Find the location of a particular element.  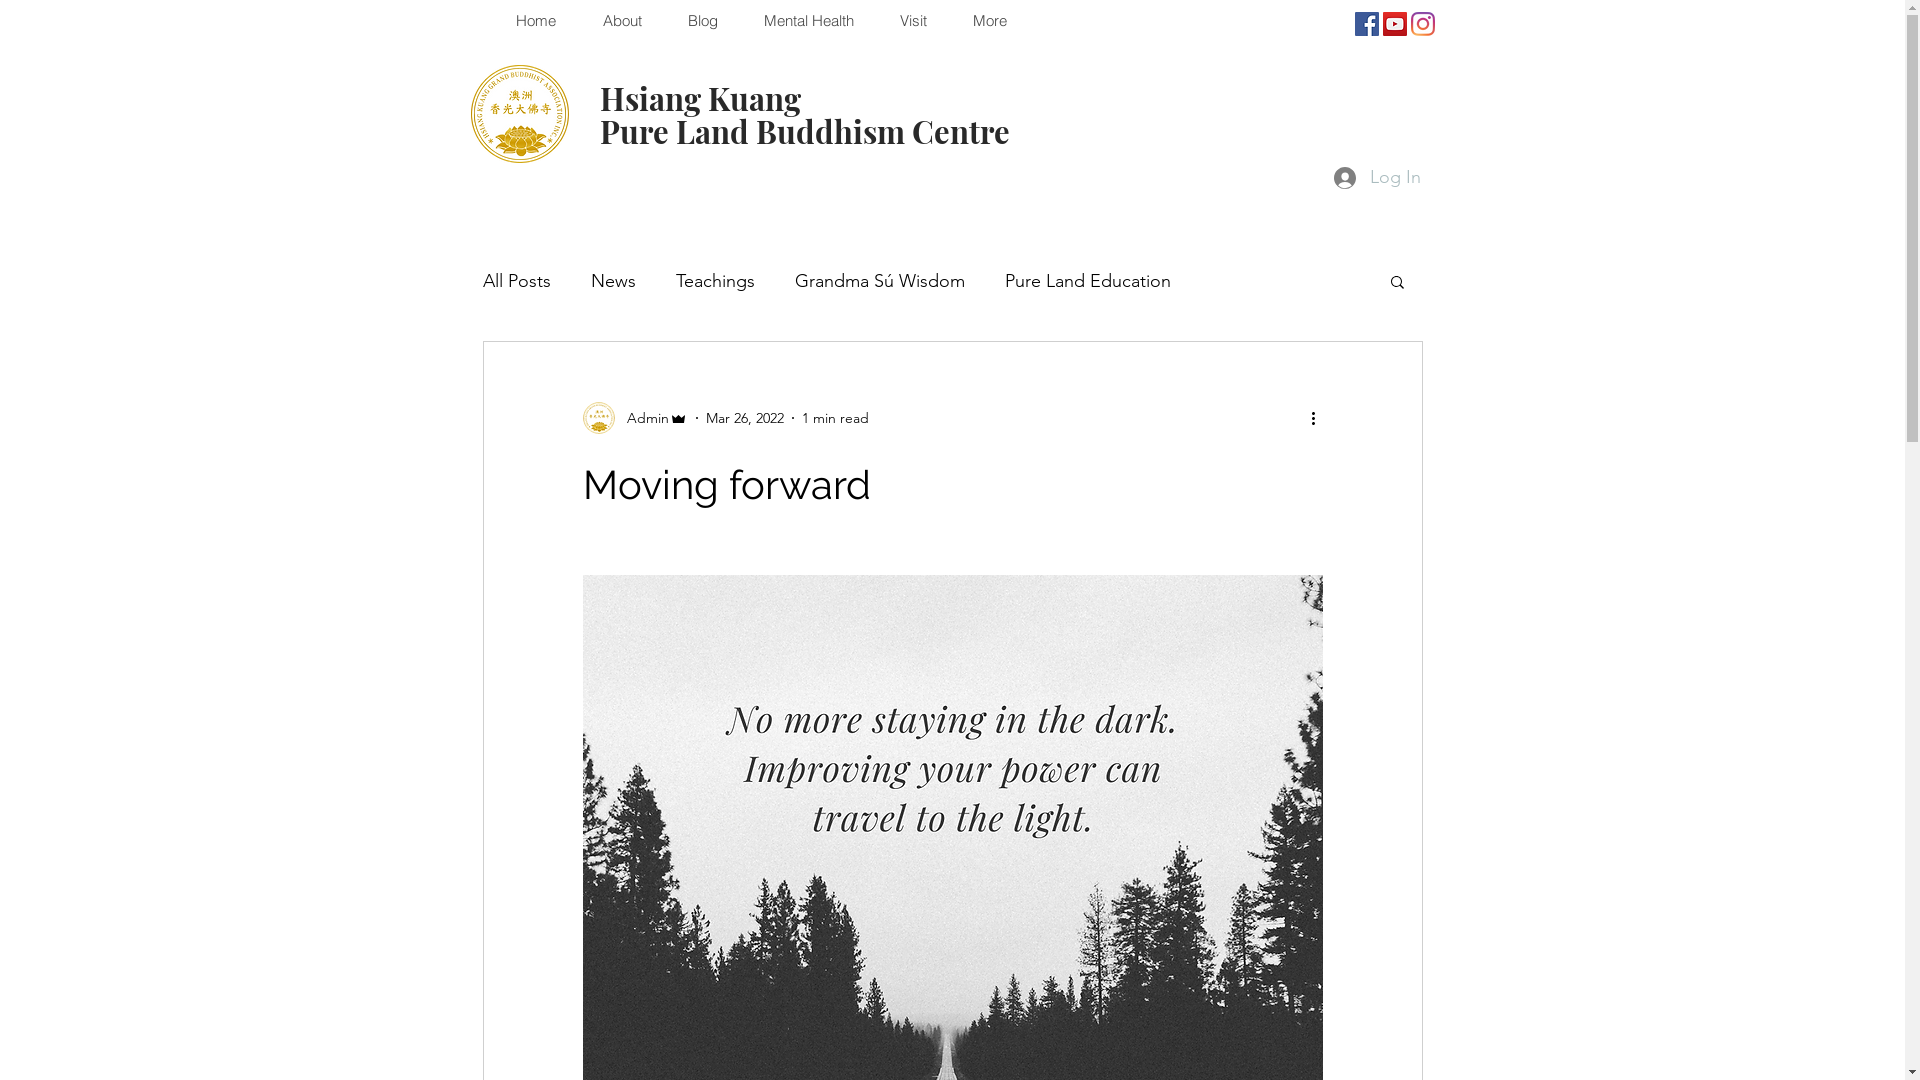

About is located at coordinates (621, 21).